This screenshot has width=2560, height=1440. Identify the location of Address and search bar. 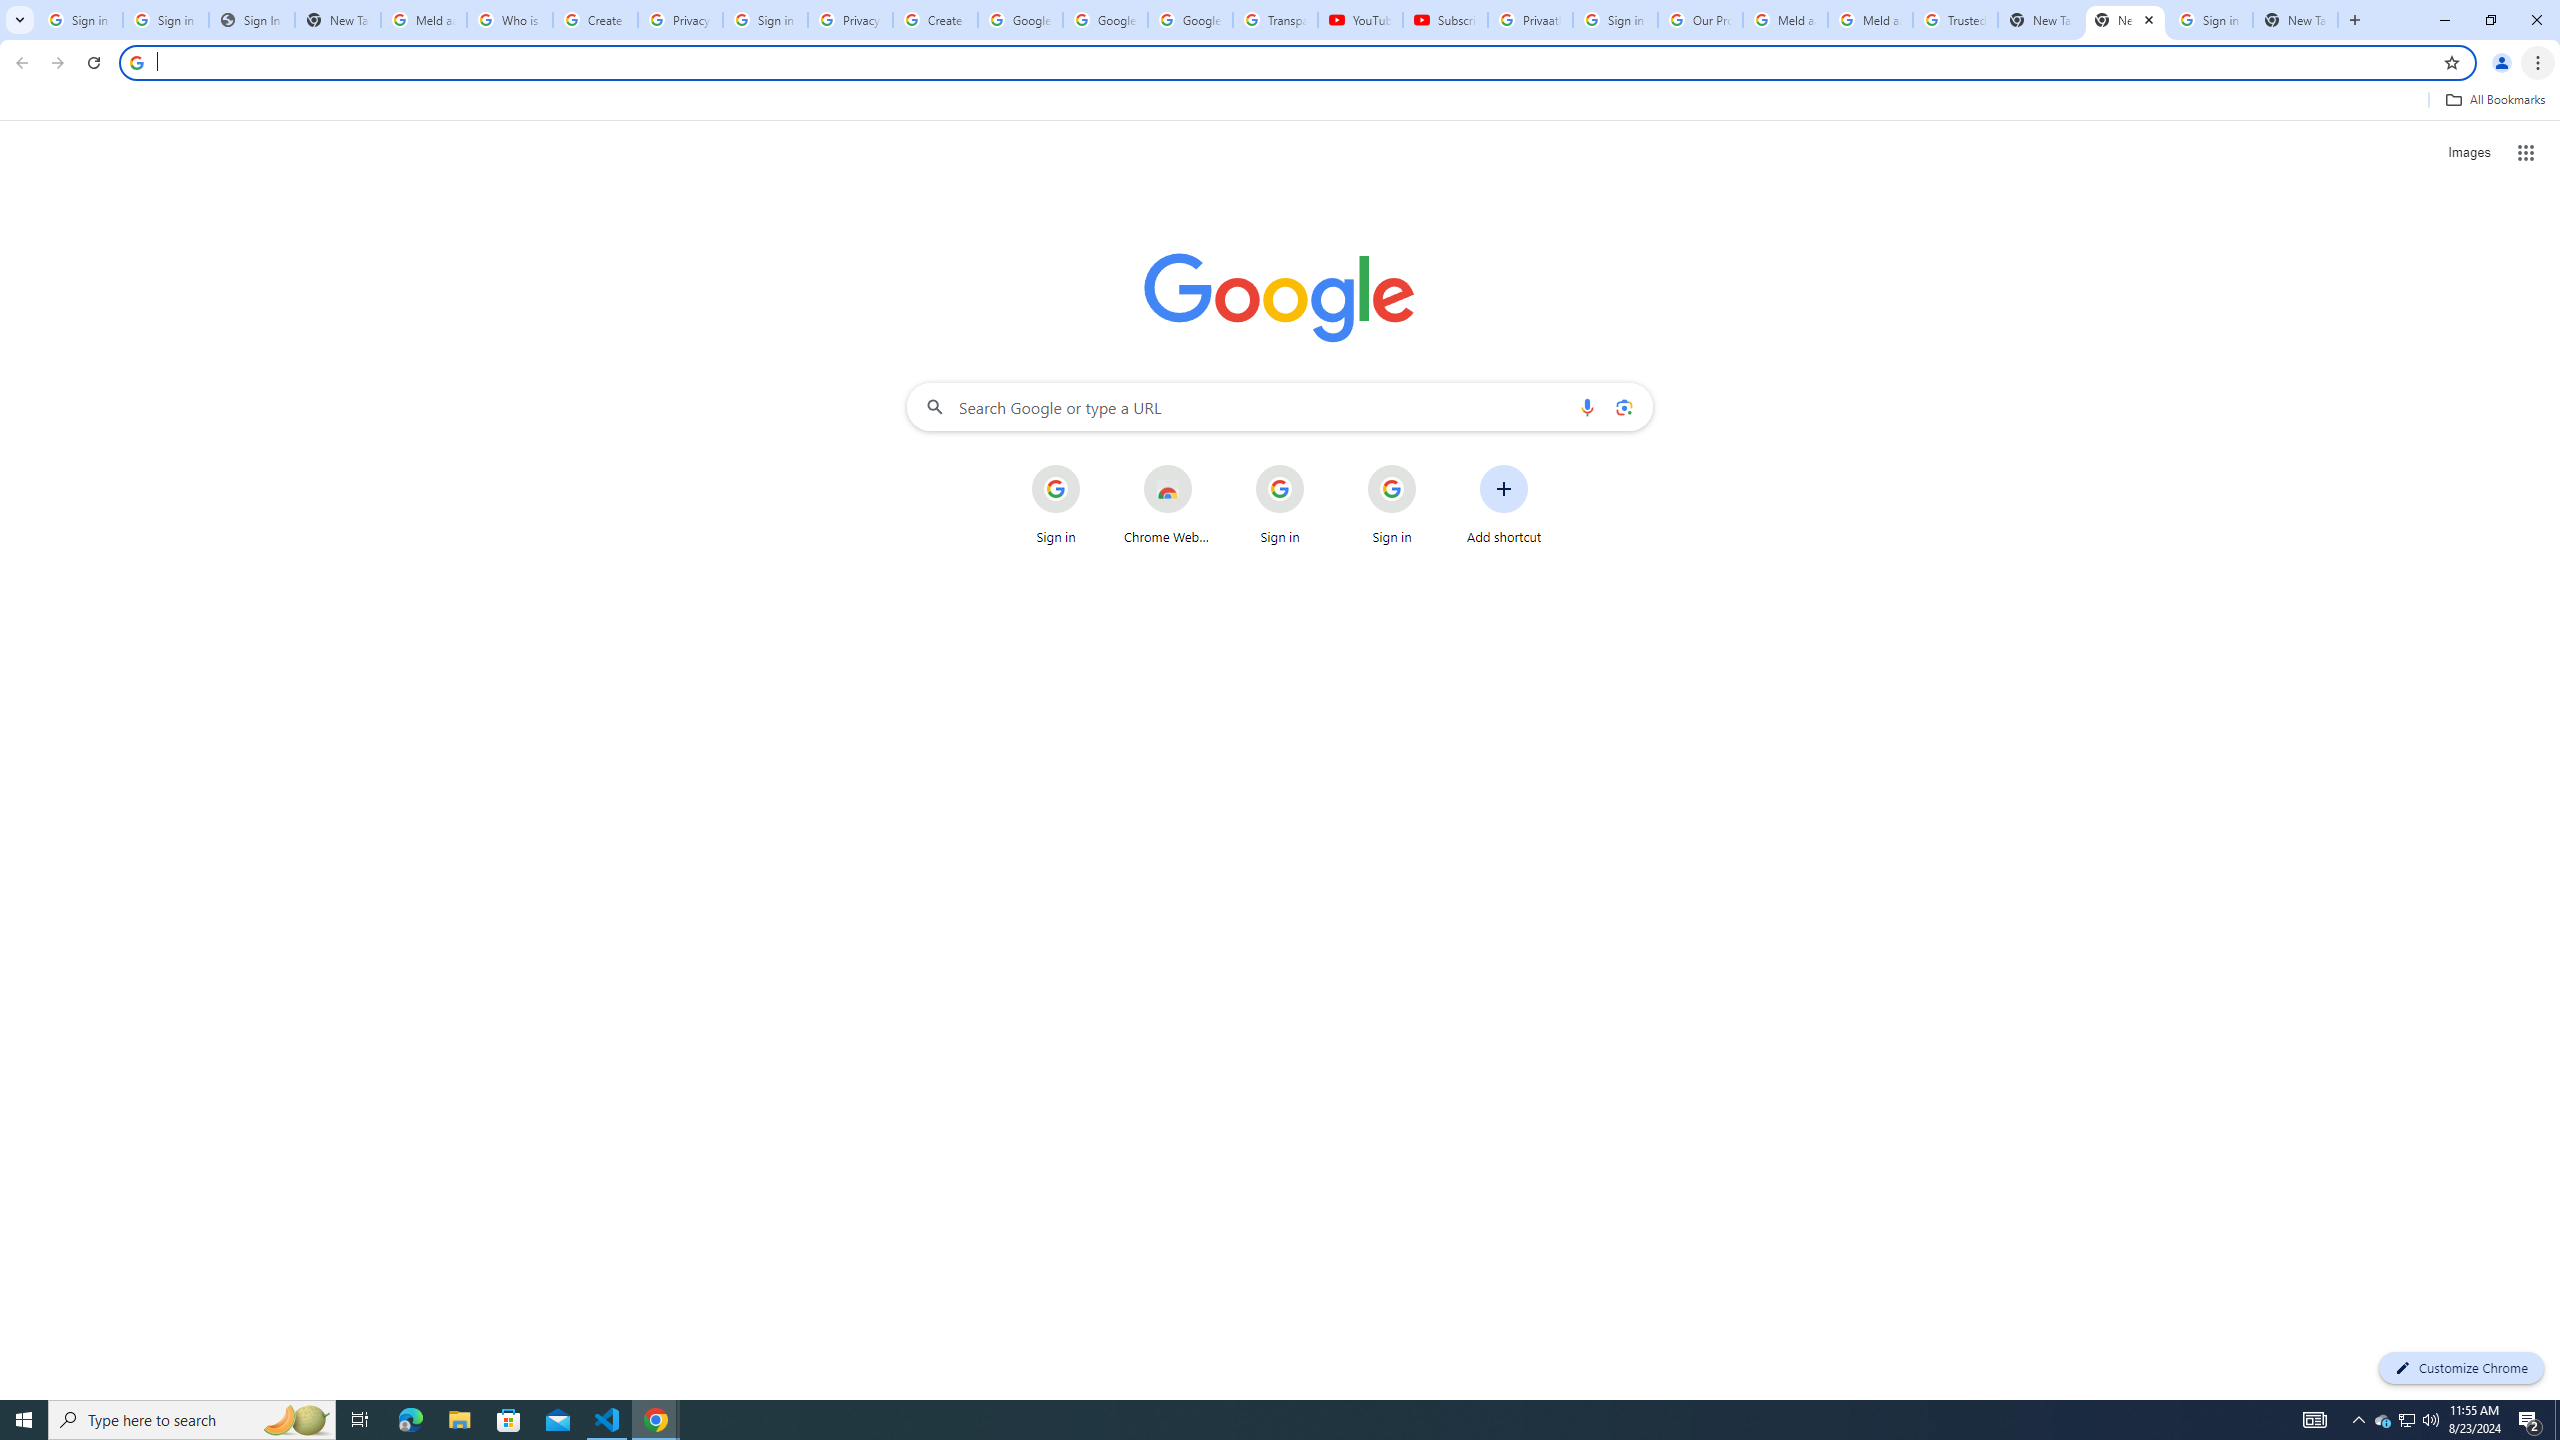
(1294, 62).